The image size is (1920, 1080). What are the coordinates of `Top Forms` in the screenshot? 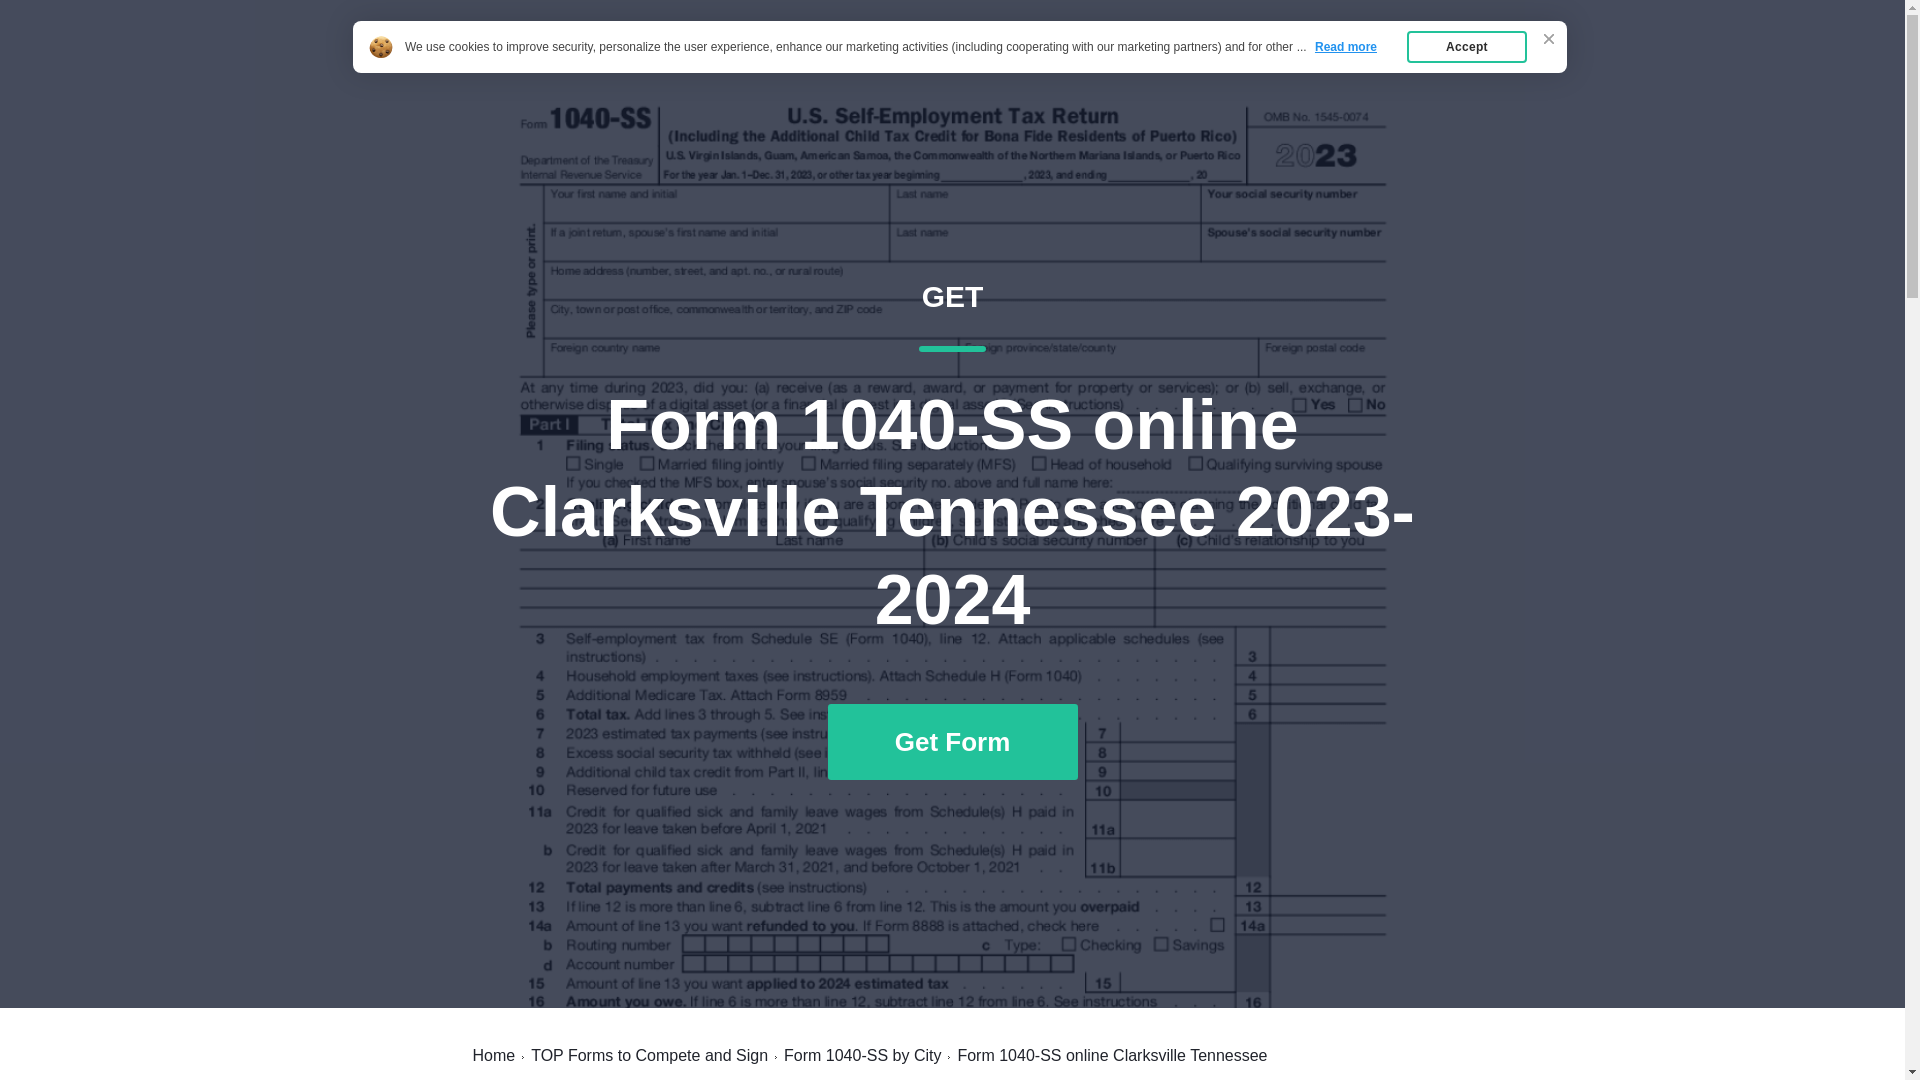 It's located at (1401, 62).